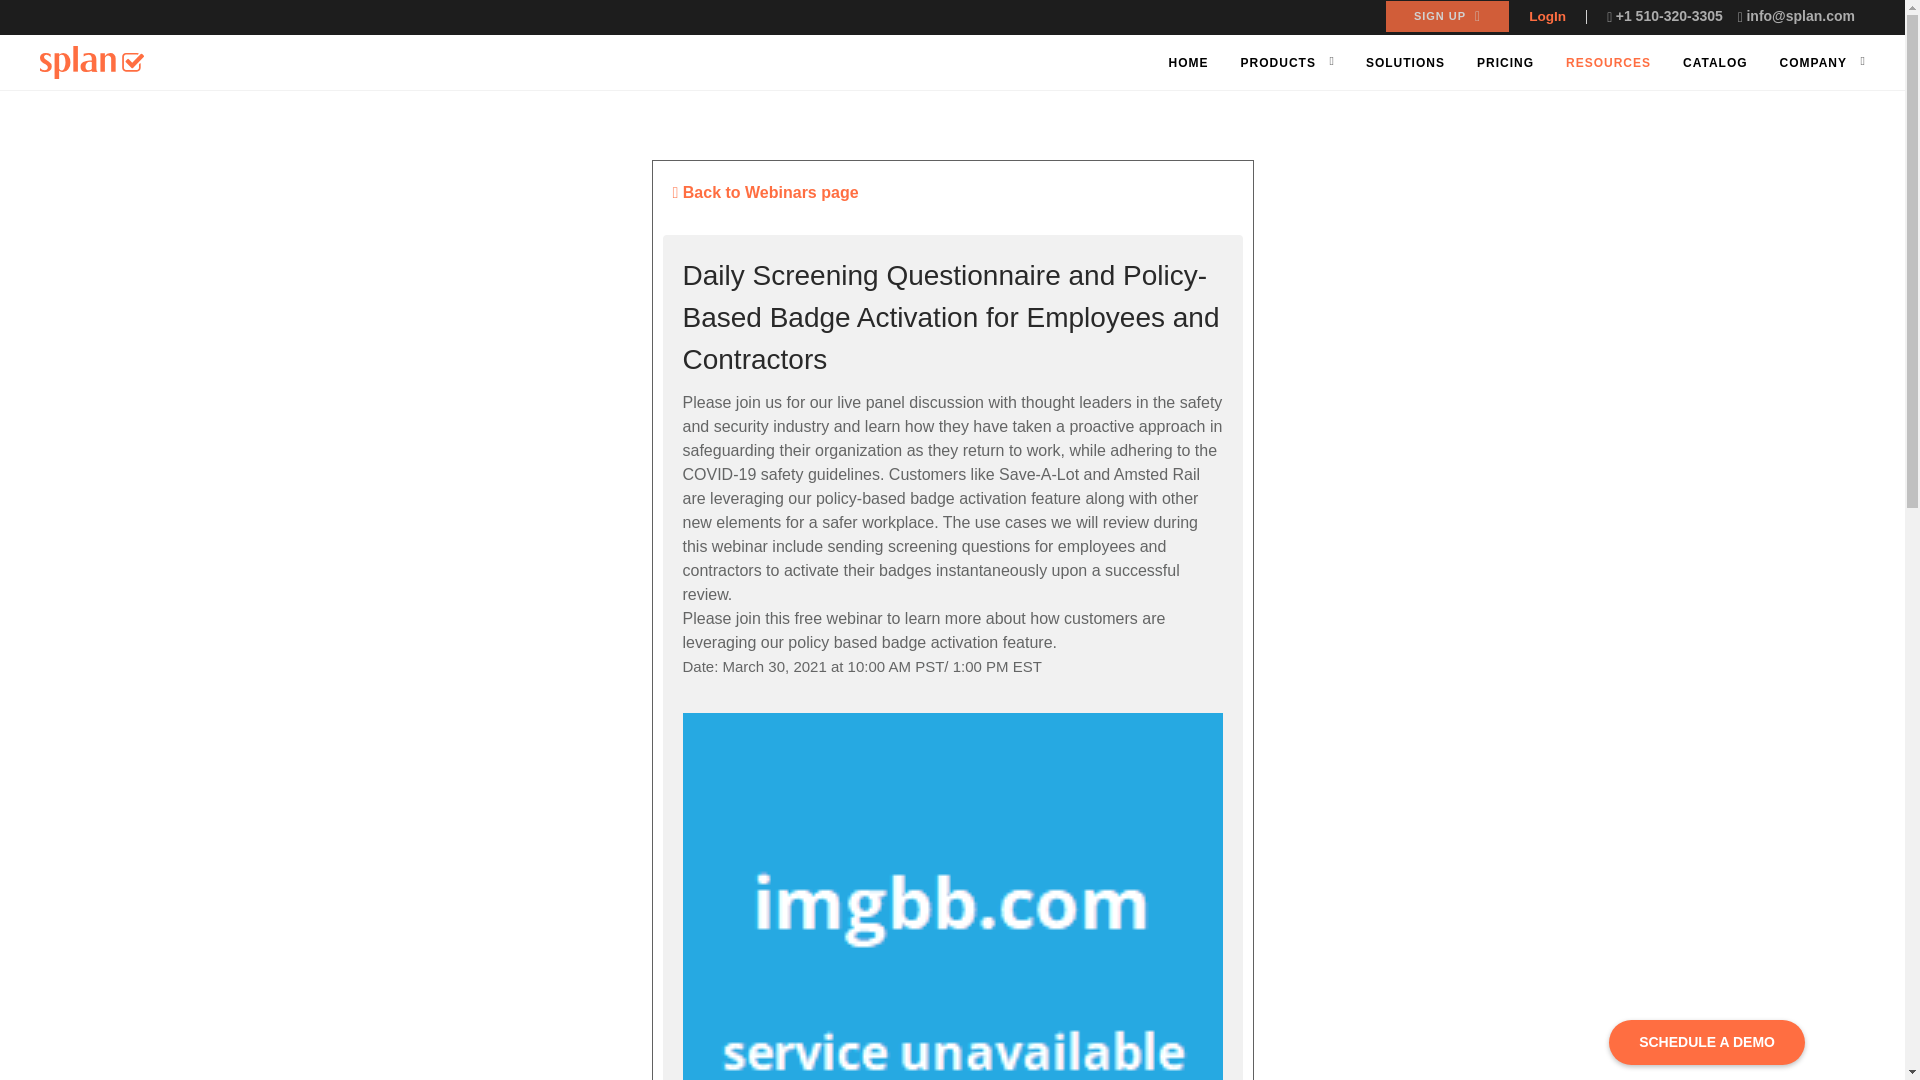 The image size is (1920, 1080). Describe the element at coordinates (1813, 64) in the screenshot. I see `COMPANY` at that location.